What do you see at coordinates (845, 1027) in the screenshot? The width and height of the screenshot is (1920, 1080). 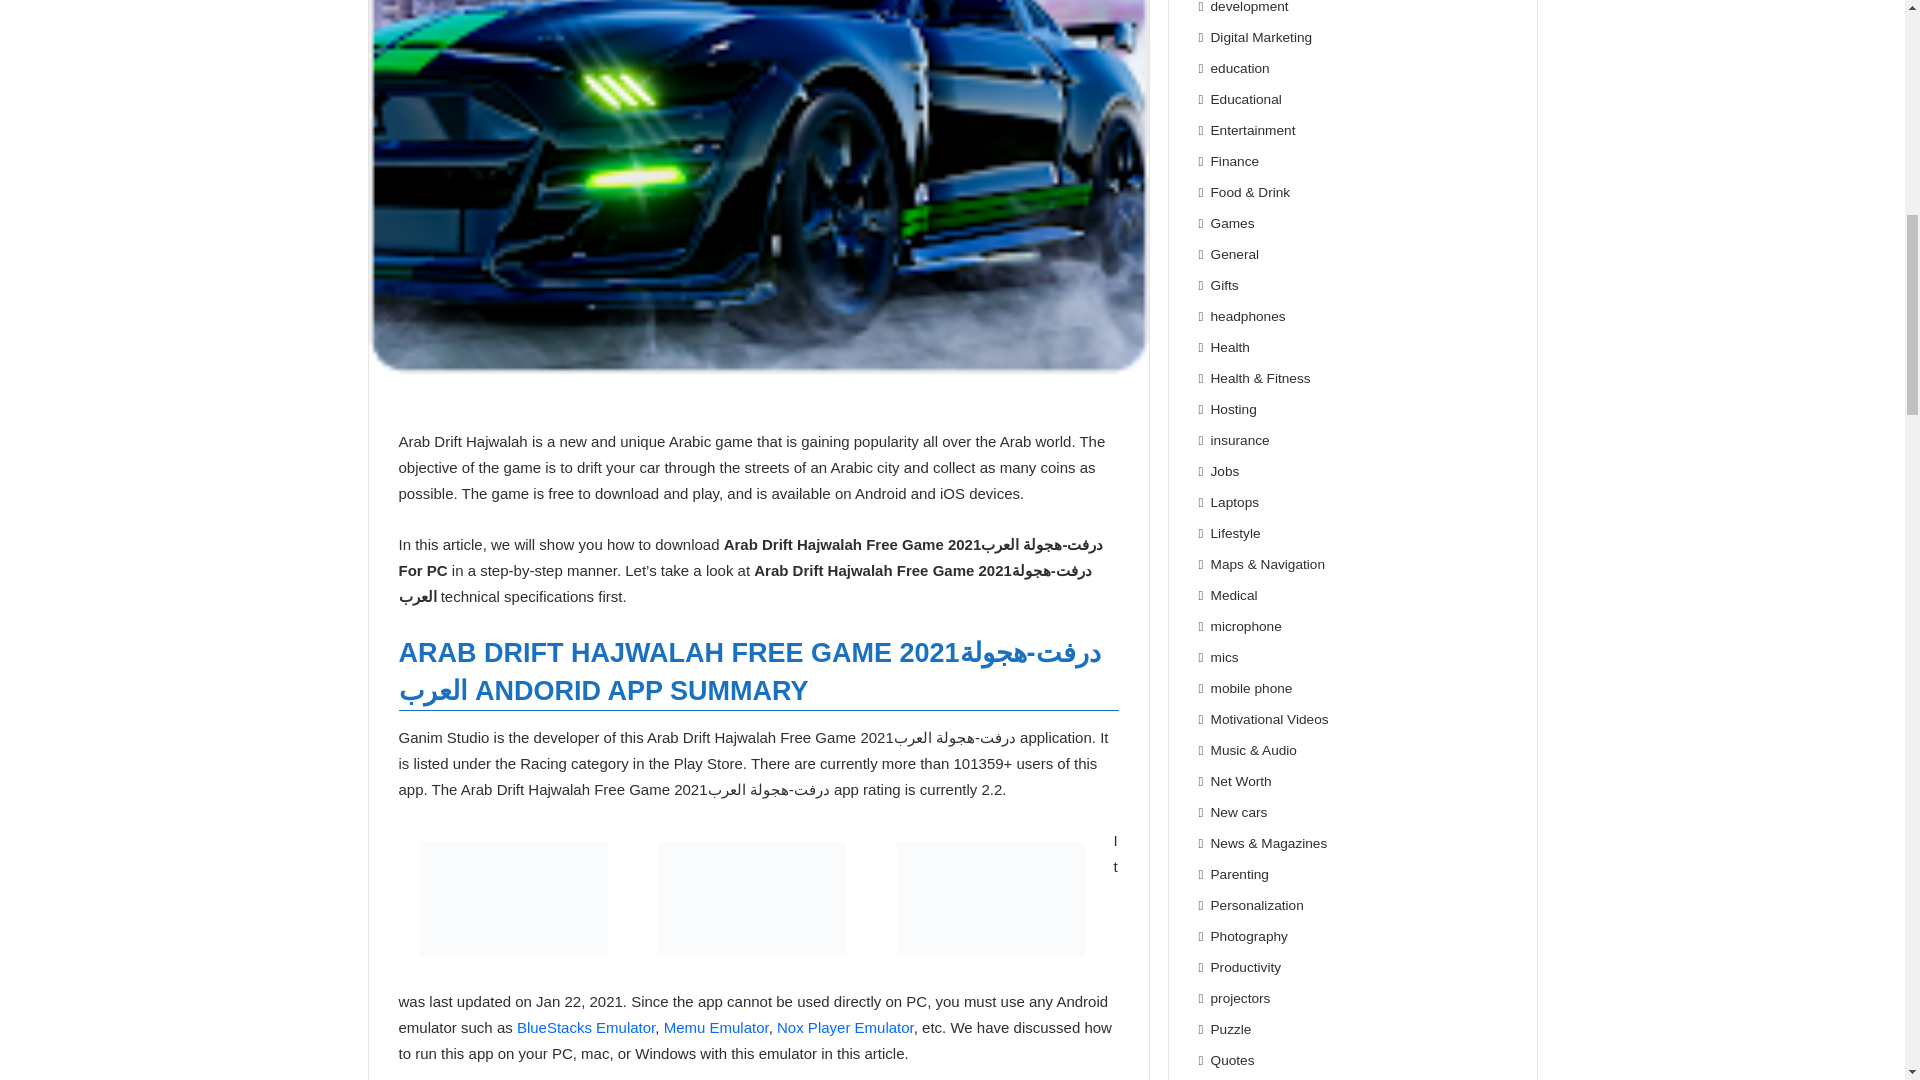 I see `Nox Player Emulator` at bounding box center [845, 1027].